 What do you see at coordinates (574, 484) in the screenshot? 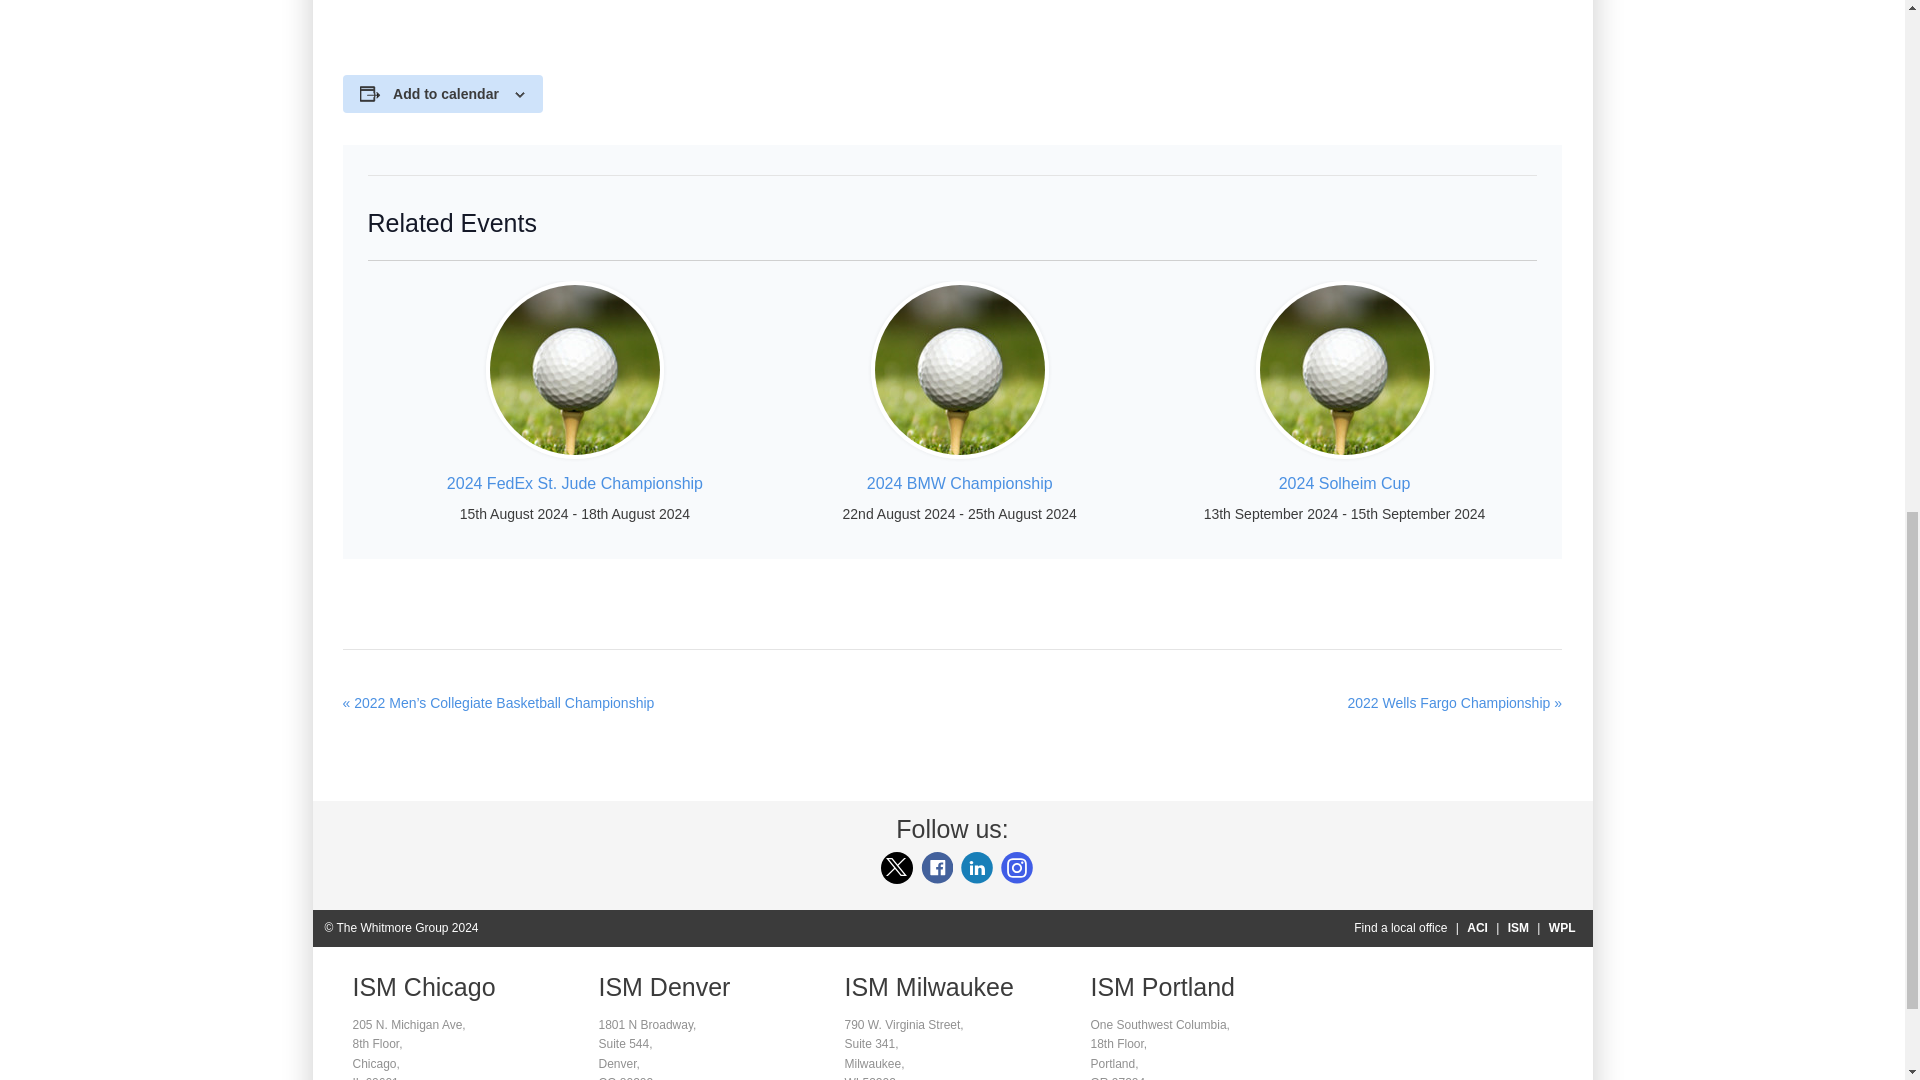
I see `2024 FedEx St. Jude Championship` at bounding box center [574, 484].